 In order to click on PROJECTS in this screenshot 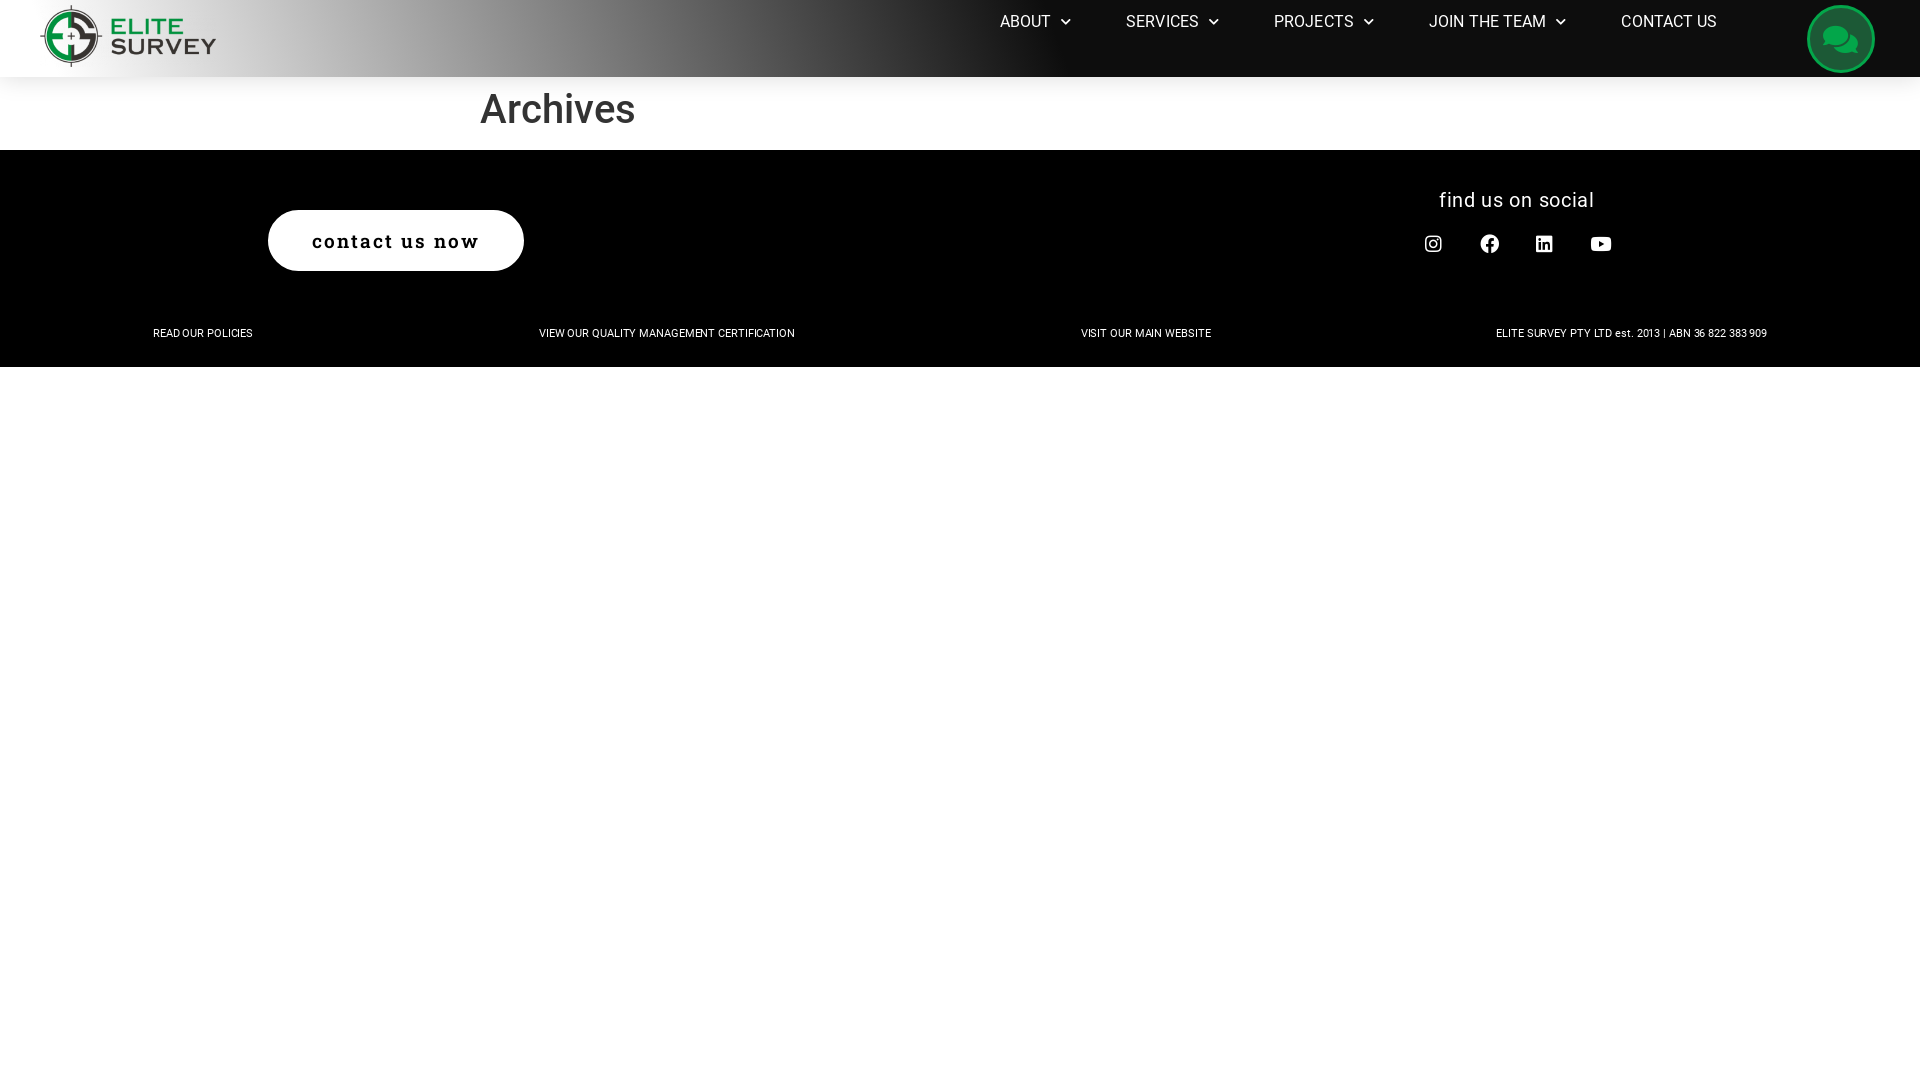, I will do `click(1324, 22)`.